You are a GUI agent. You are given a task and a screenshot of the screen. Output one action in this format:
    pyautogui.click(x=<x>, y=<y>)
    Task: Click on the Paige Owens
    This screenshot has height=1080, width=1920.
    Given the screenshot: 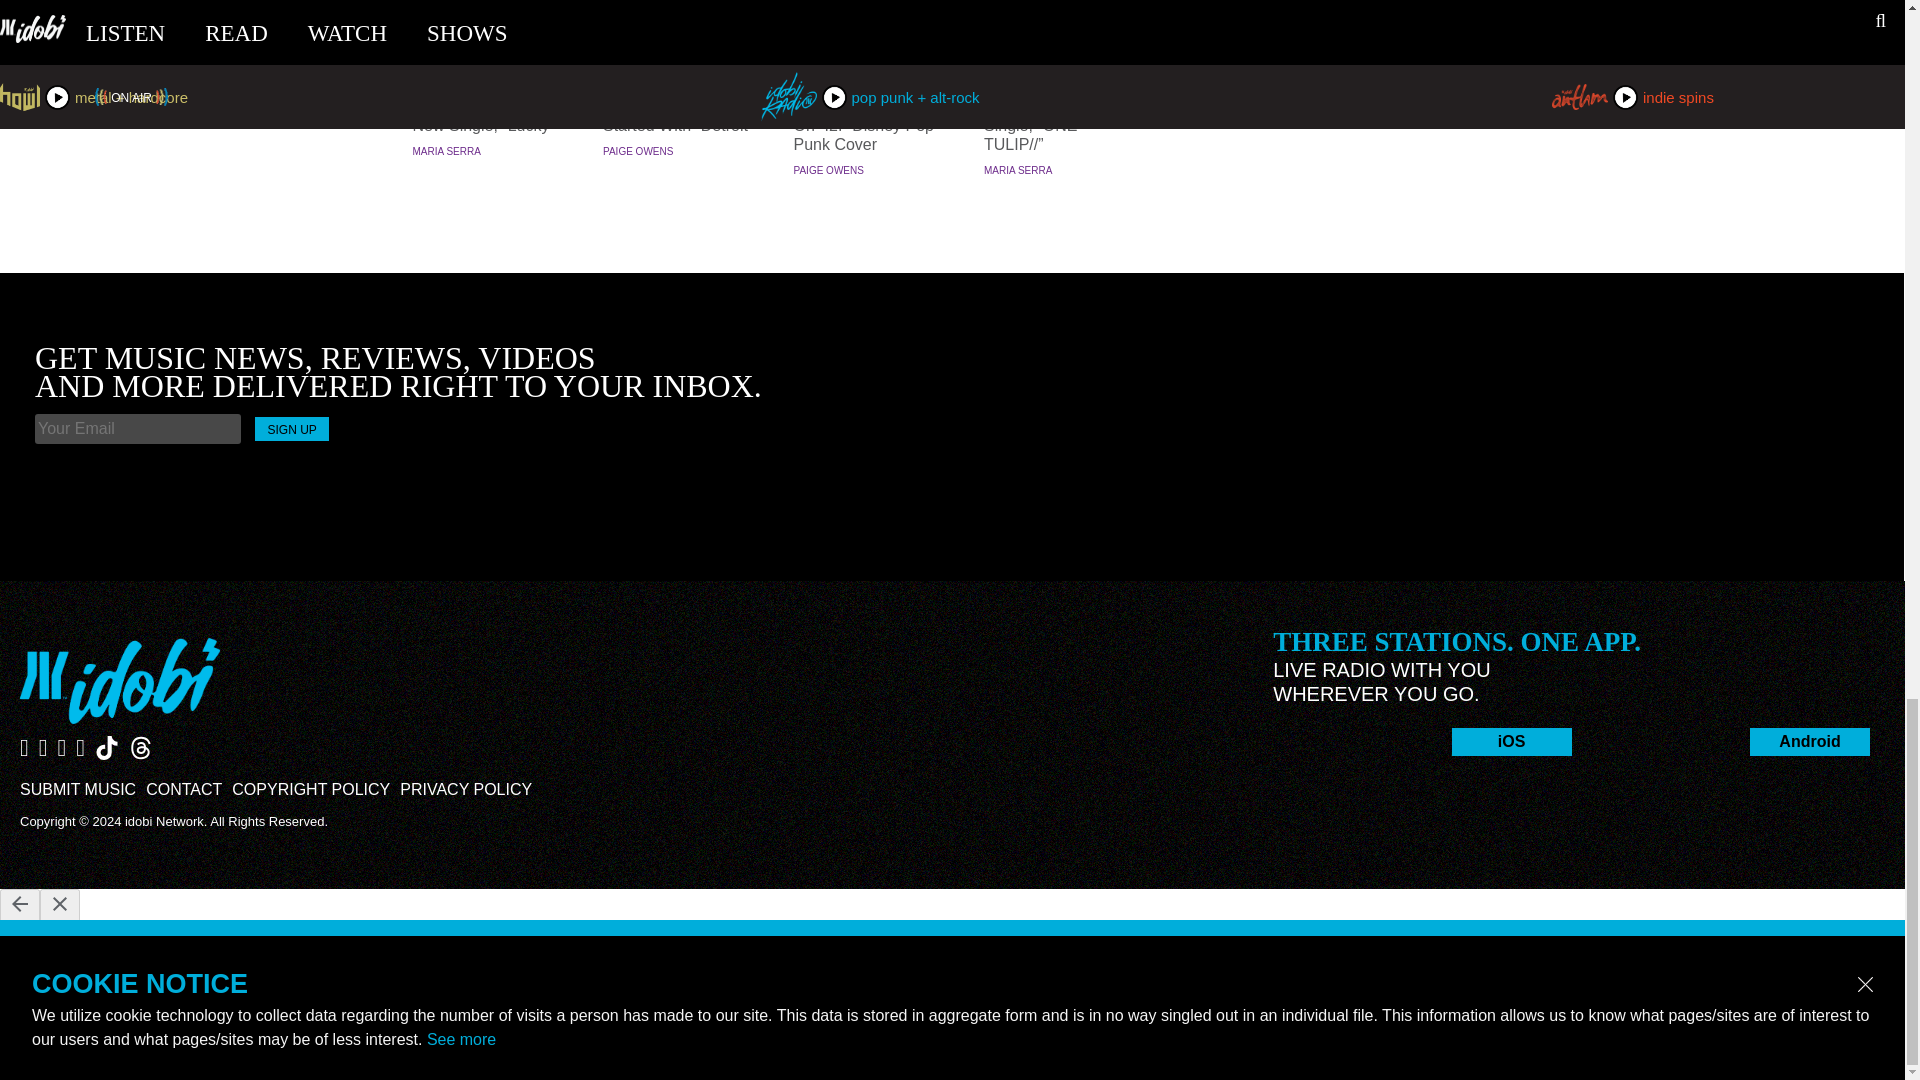 What is the action you would take?
    pyautogui.click(x=829, y=170)
    